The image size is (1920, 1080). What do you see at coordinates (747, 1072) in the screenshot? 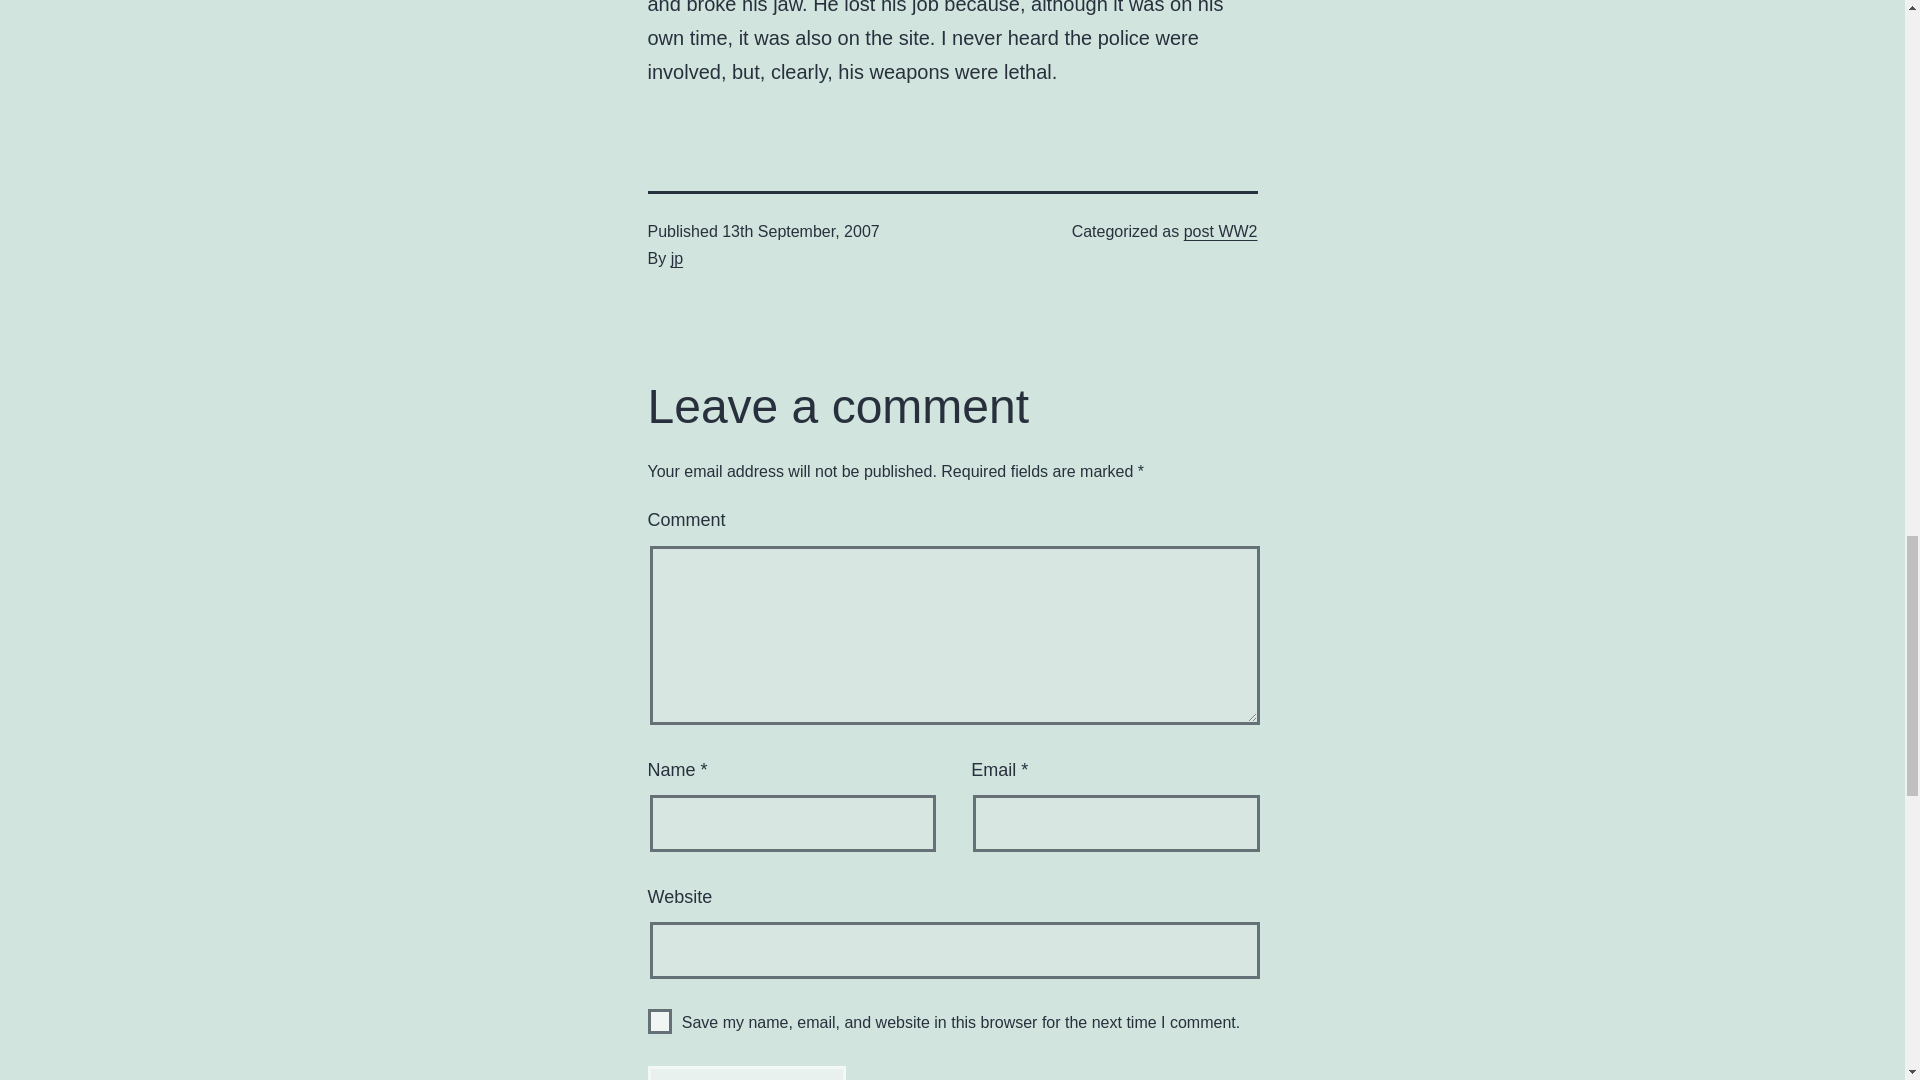
I see `Post Comment` at bounding box center [747, 1072].